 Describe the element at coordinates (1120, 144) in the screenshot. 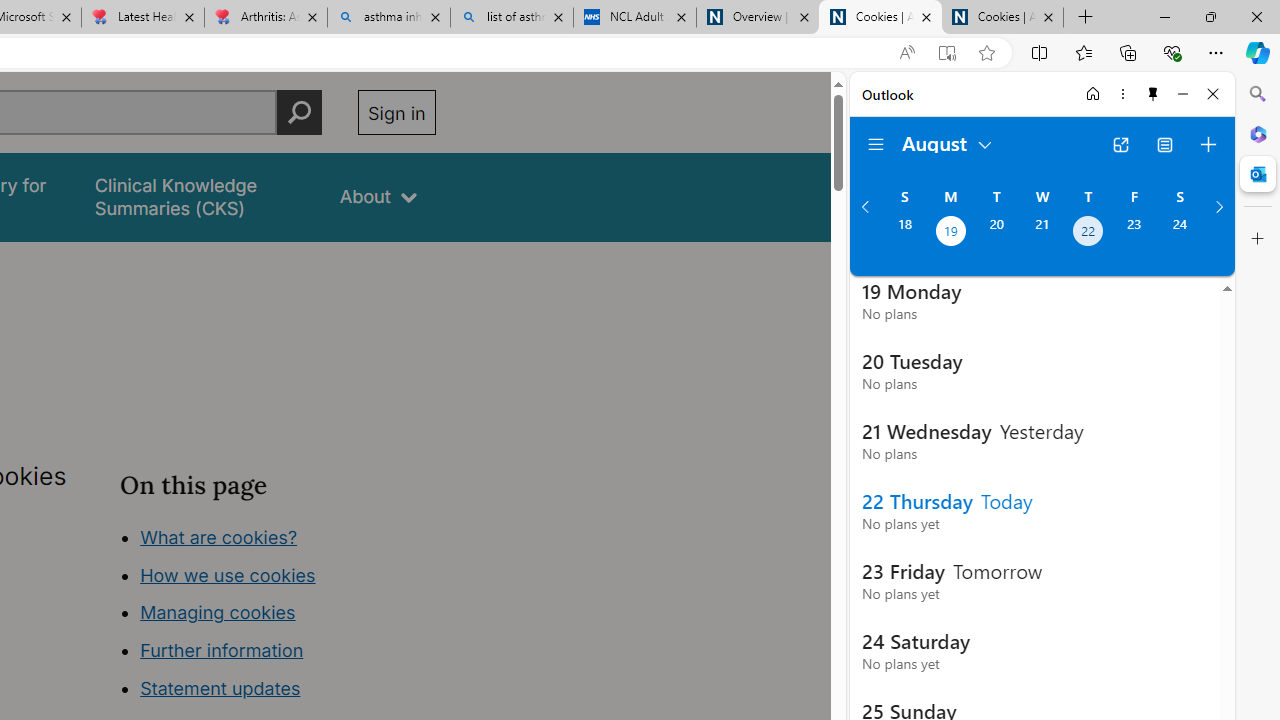

I see `Open in new tab` at that location.